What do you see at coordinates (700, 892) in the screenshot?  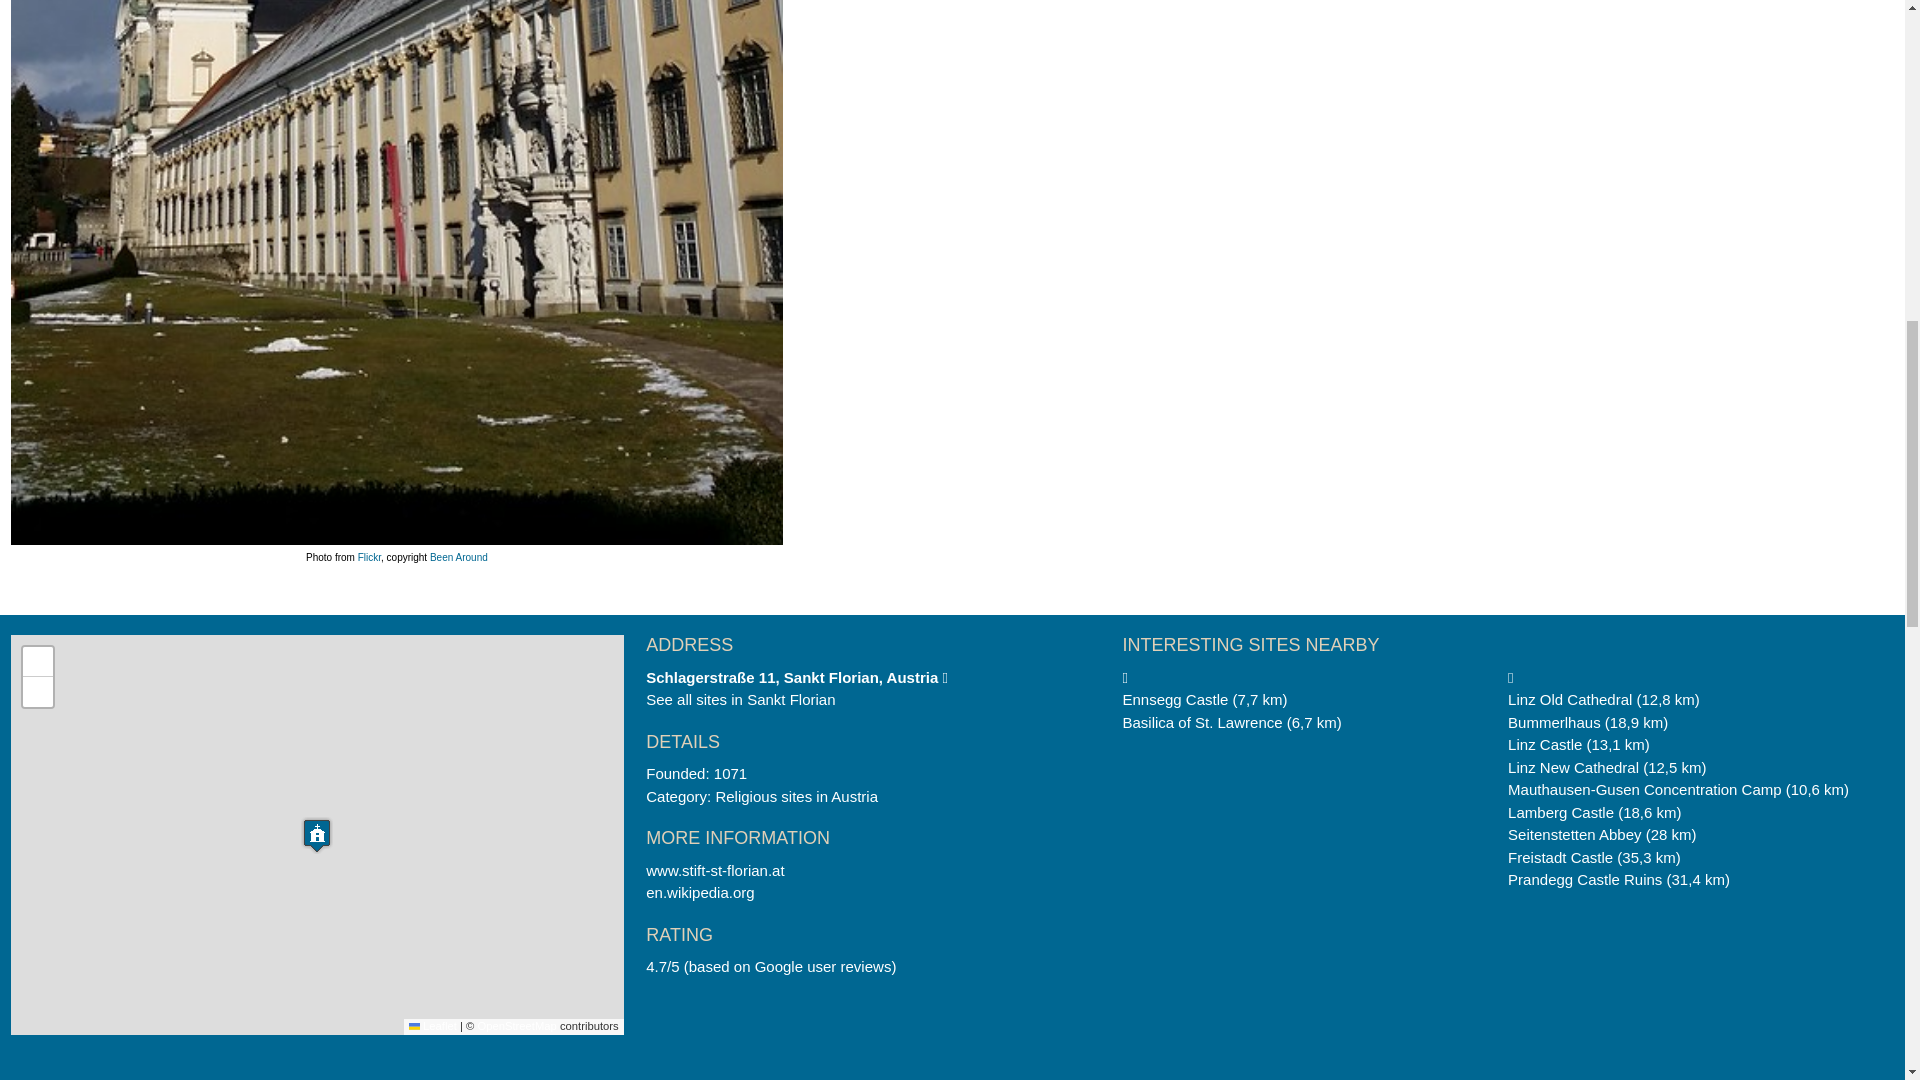 I see `en.wikipedia.org` at bounding box center [700, 892].